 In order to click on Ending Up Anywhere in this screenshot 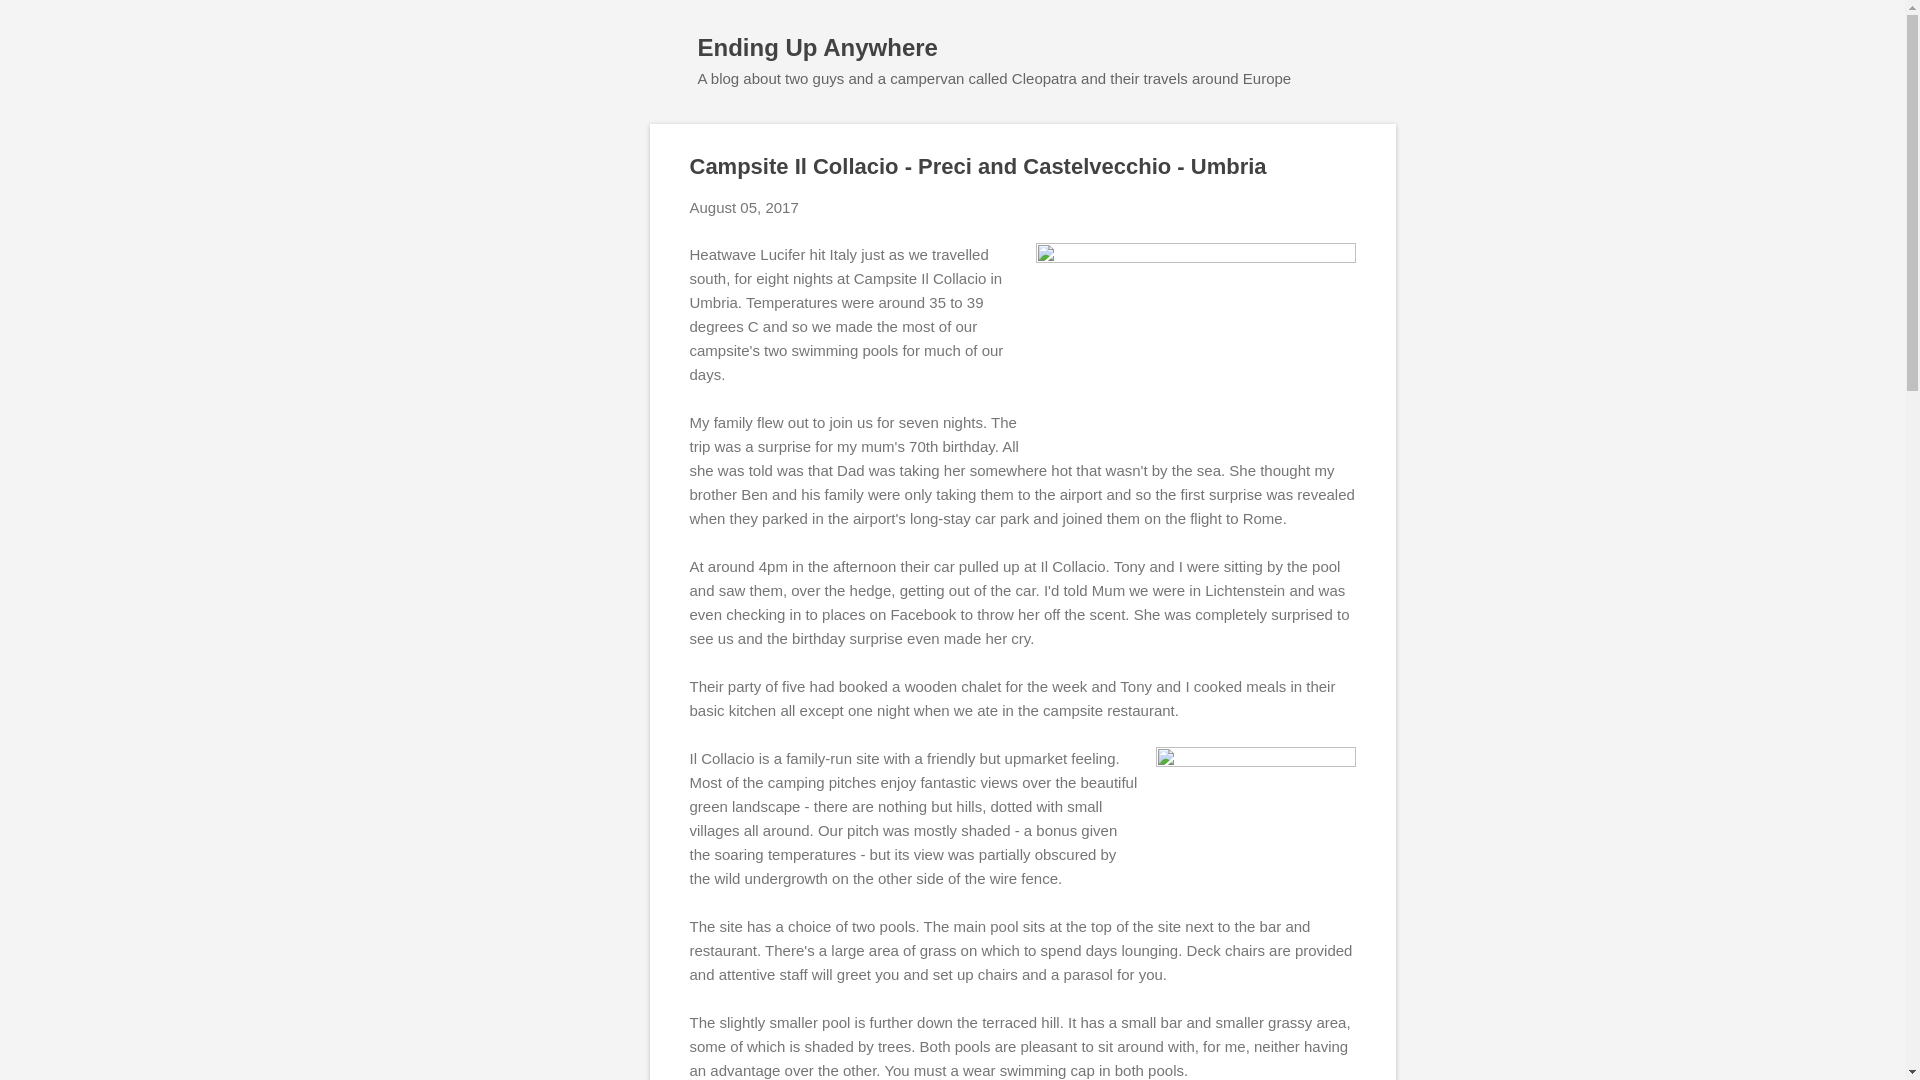, I will do `click(818, 46)`.